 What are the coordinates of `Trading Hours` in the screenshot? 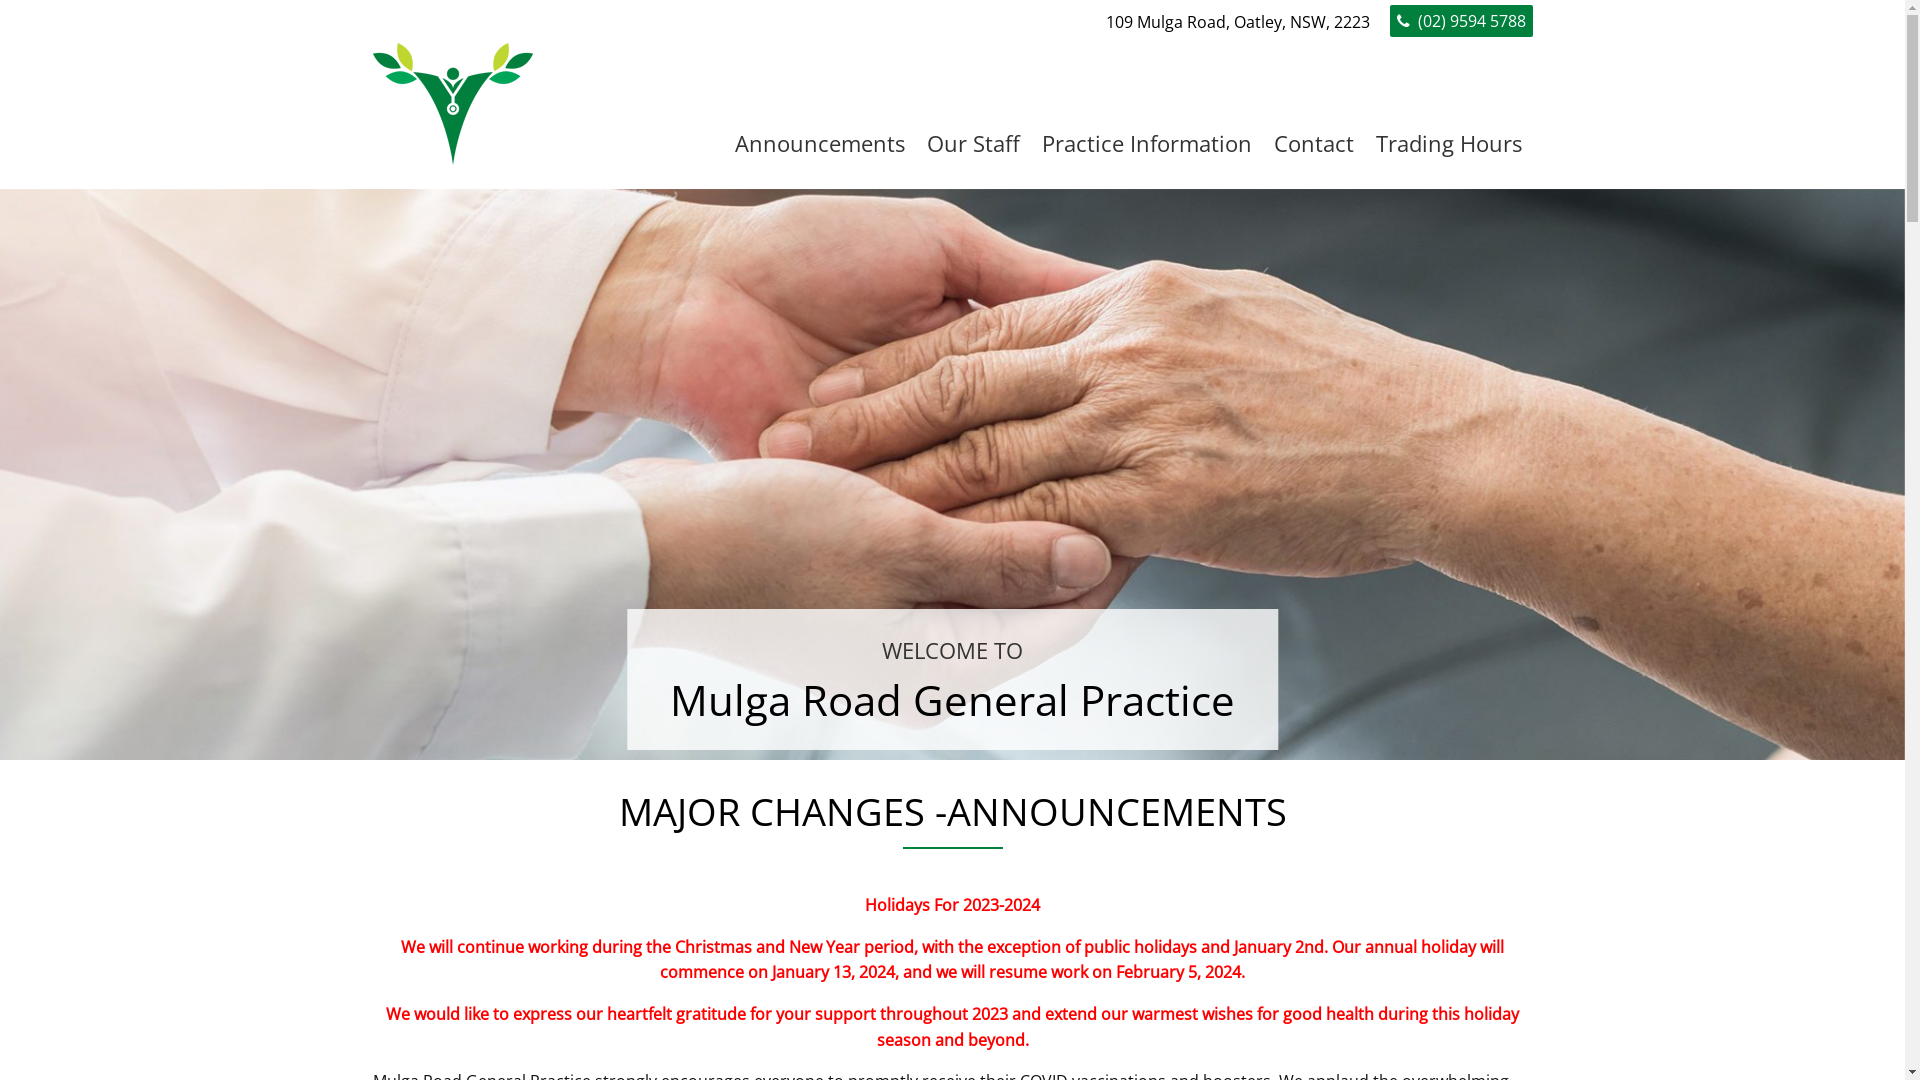 It's located at (1448, 143).